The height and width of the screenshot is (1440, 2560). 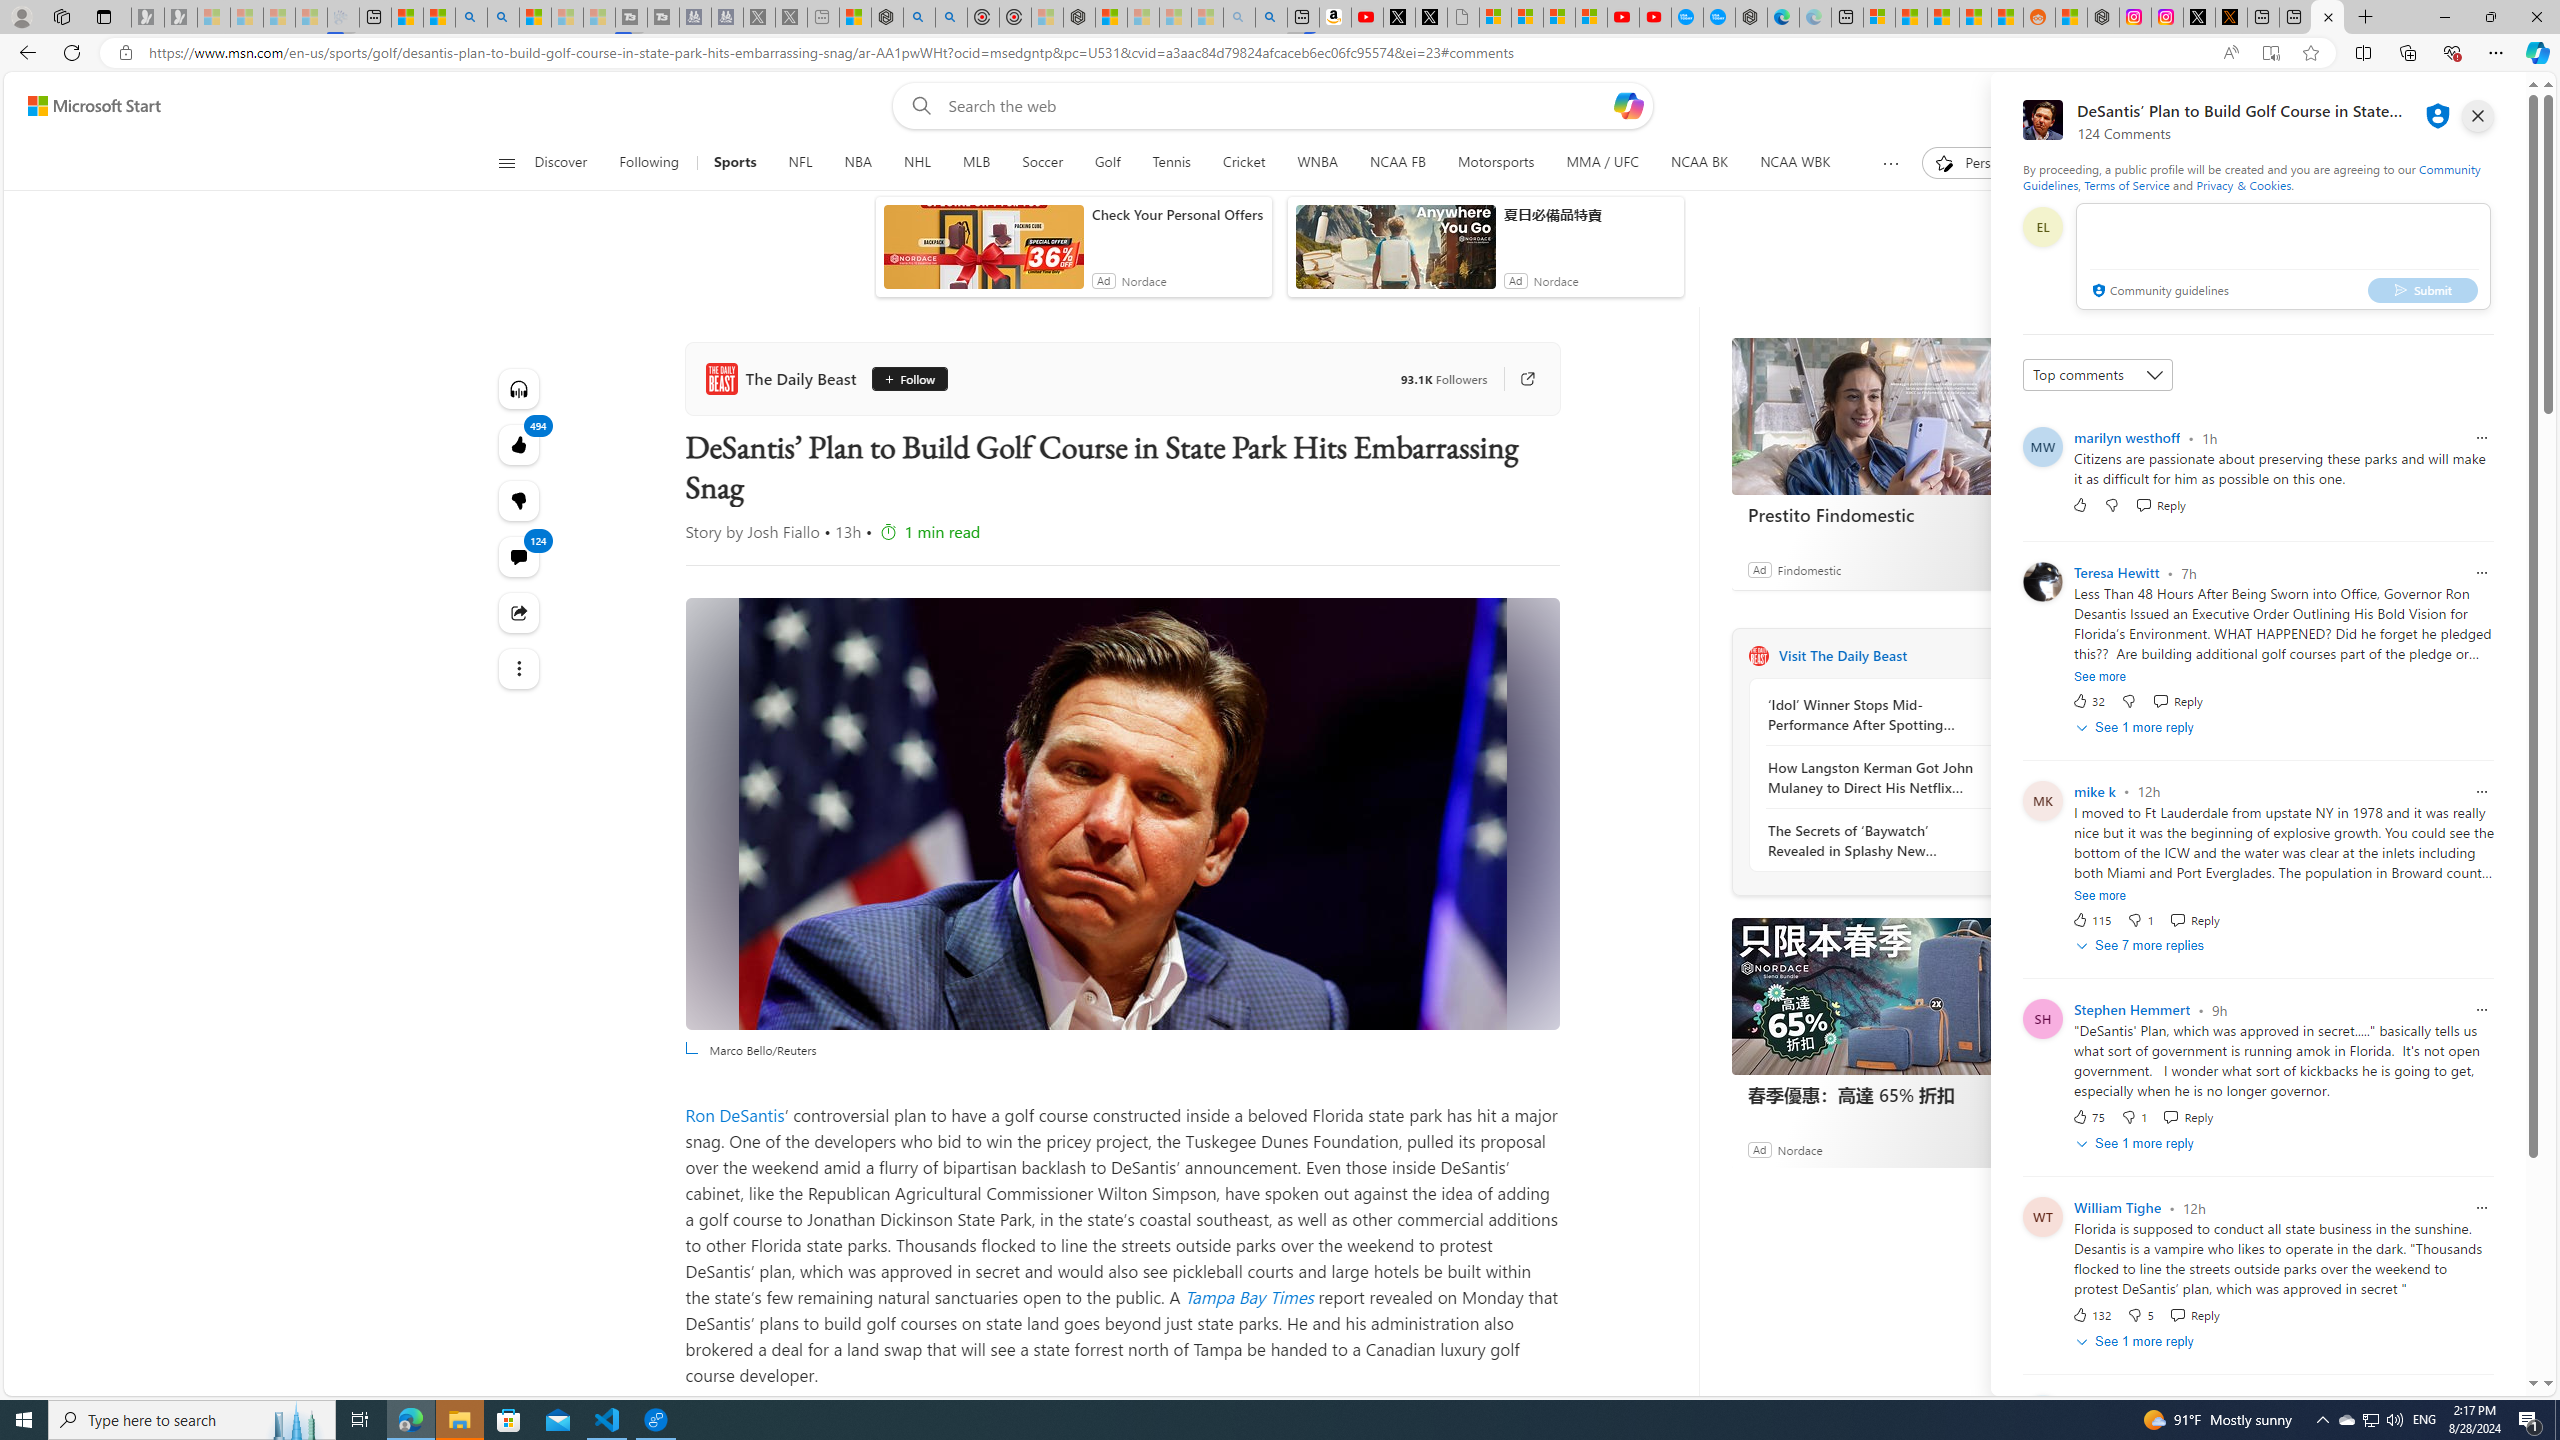 What do you see at coordinates (1698, 163) in the screenshot?
I see `NCAA BK` at bounding box center [1698, 163].